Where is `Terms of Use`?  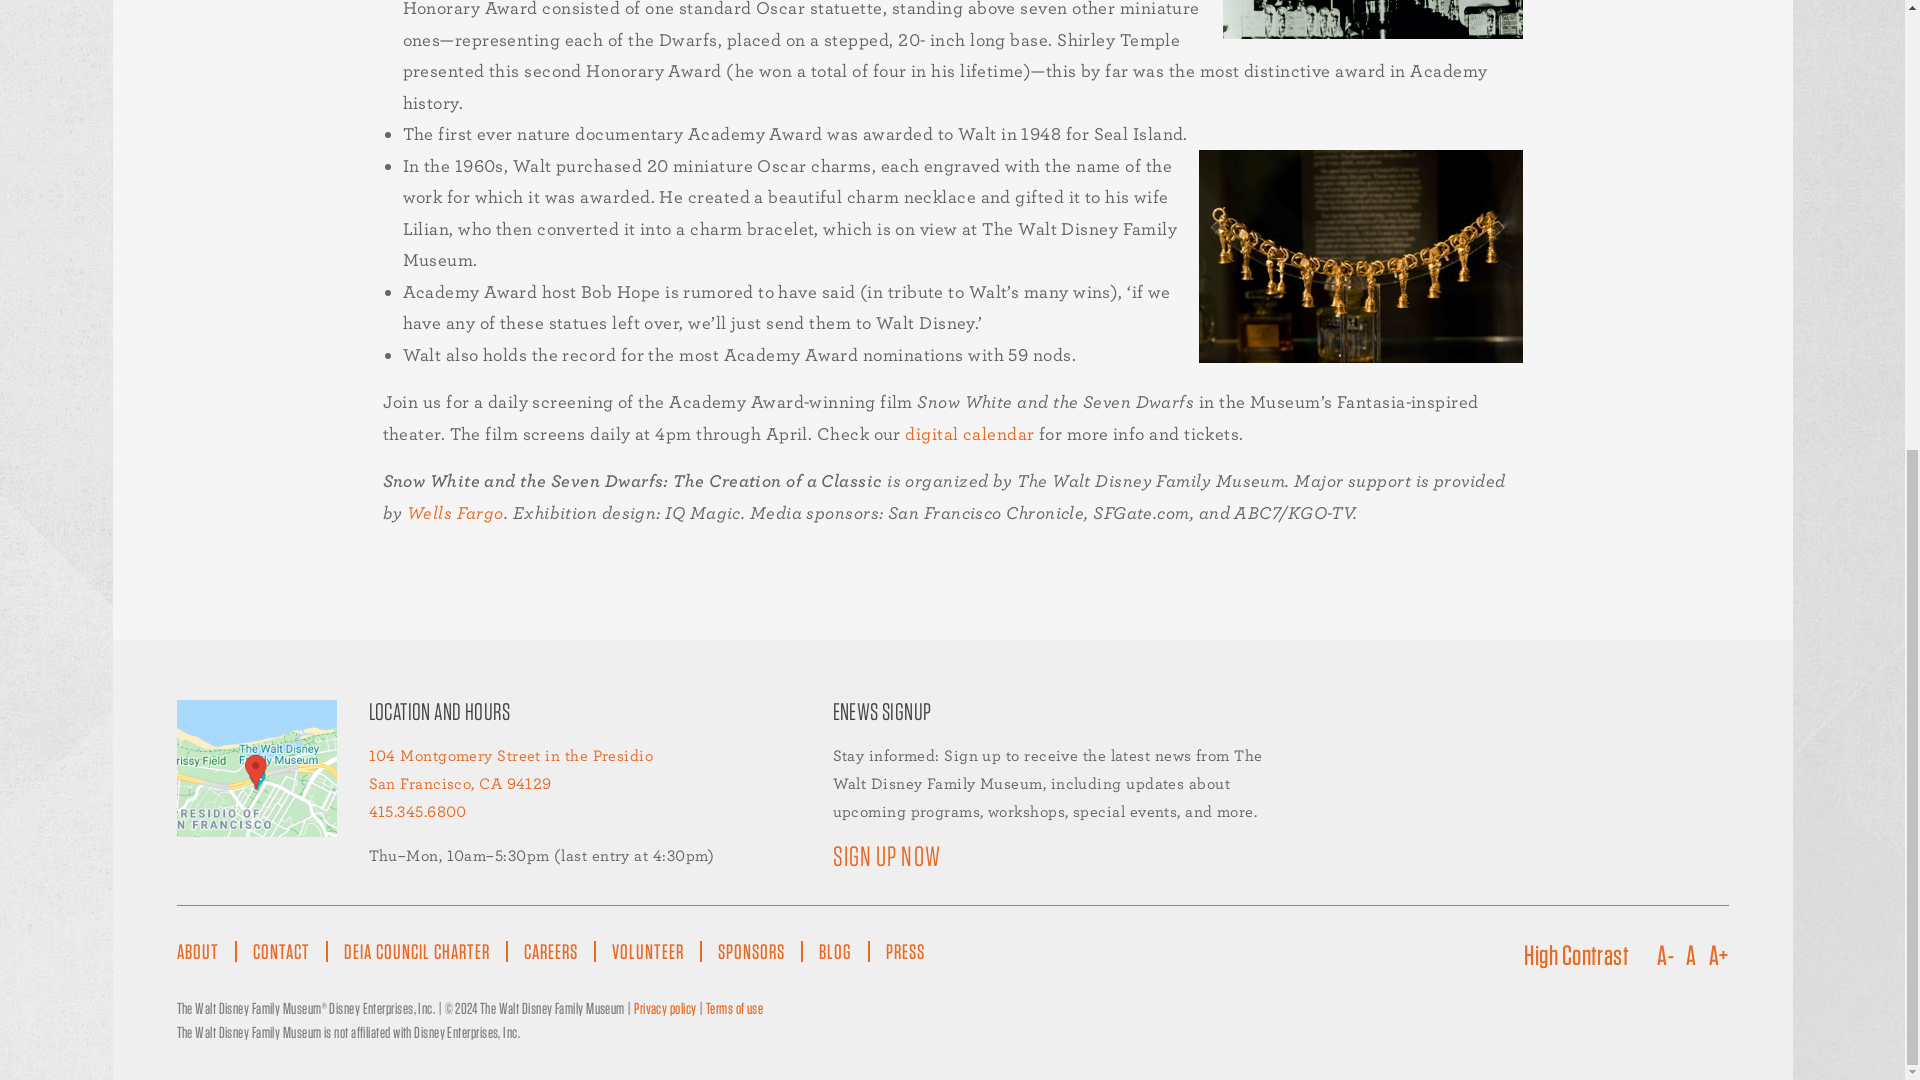
Terms of Use is located at coordinates (734, 1008).